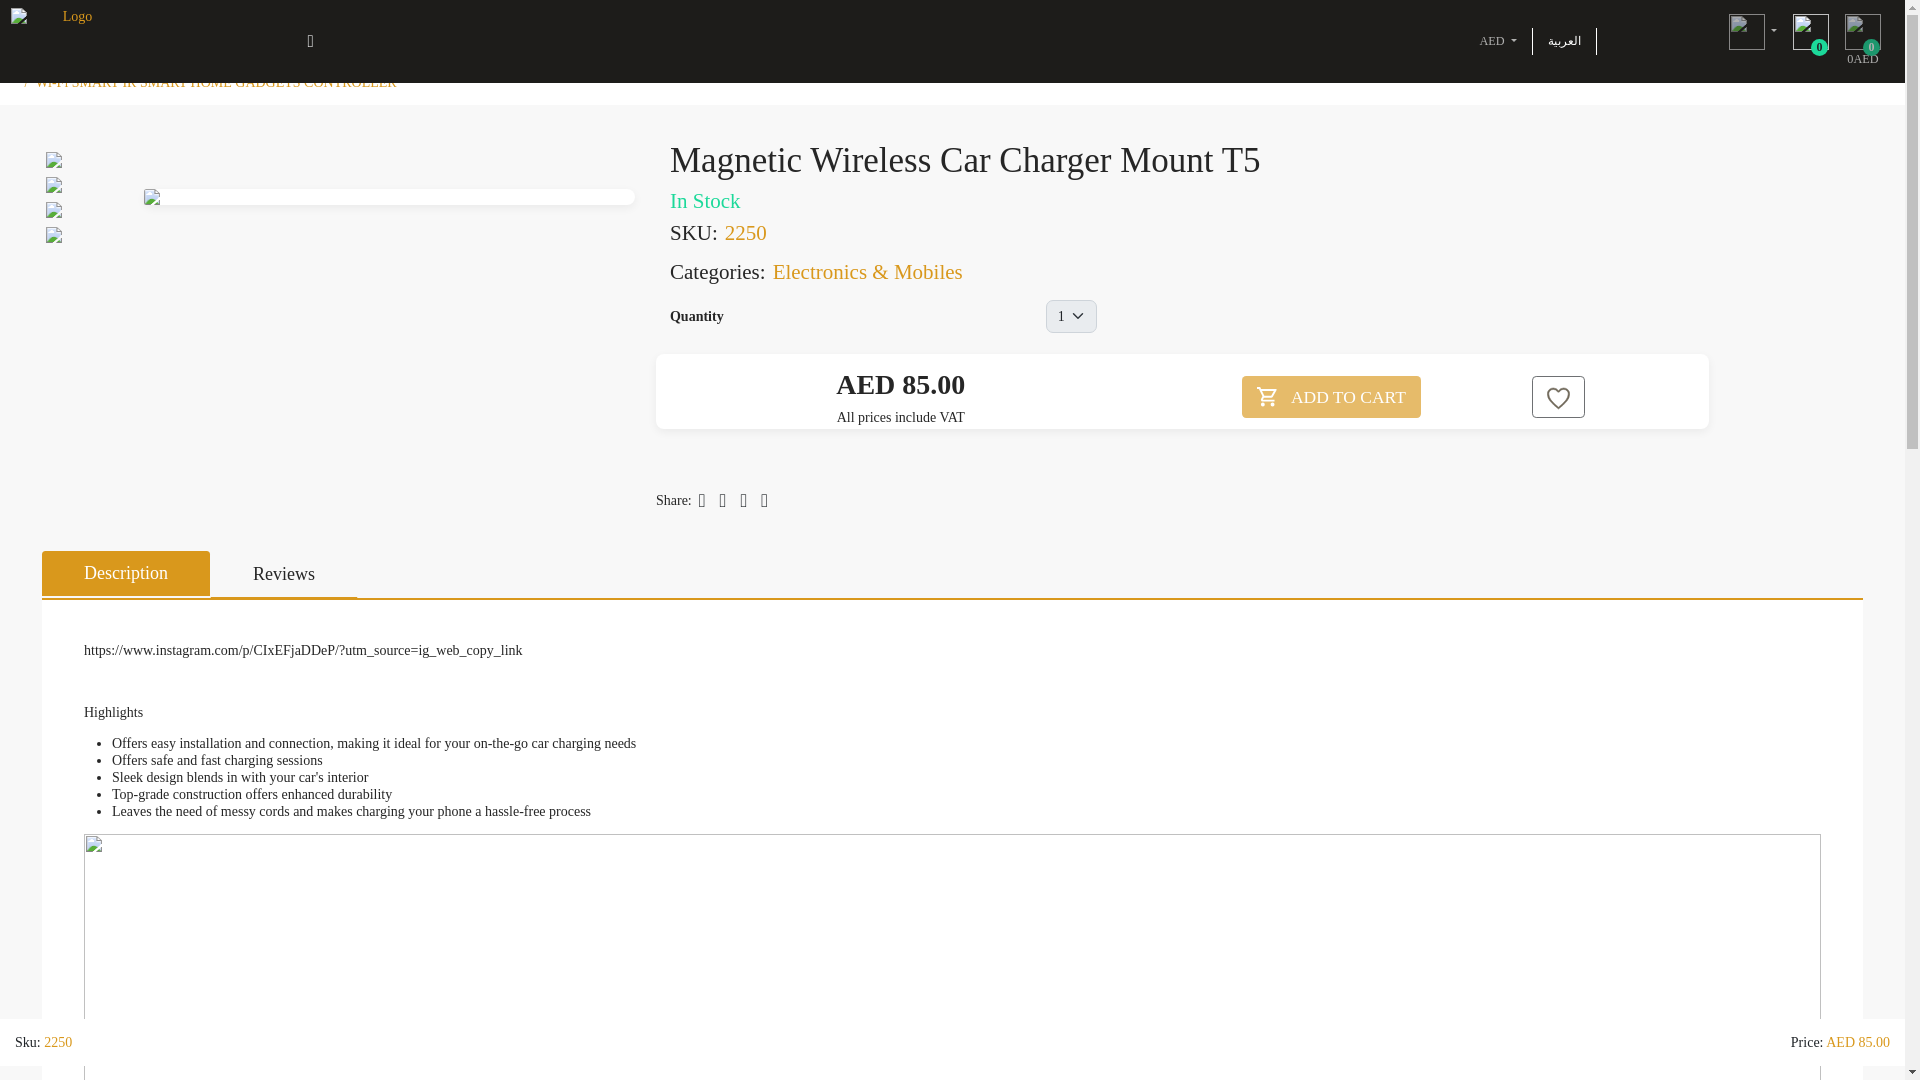 The image size is (1920, 1080). Describe the element at coordinates (1331, 396) in the screenshot. I see `d` at that location.